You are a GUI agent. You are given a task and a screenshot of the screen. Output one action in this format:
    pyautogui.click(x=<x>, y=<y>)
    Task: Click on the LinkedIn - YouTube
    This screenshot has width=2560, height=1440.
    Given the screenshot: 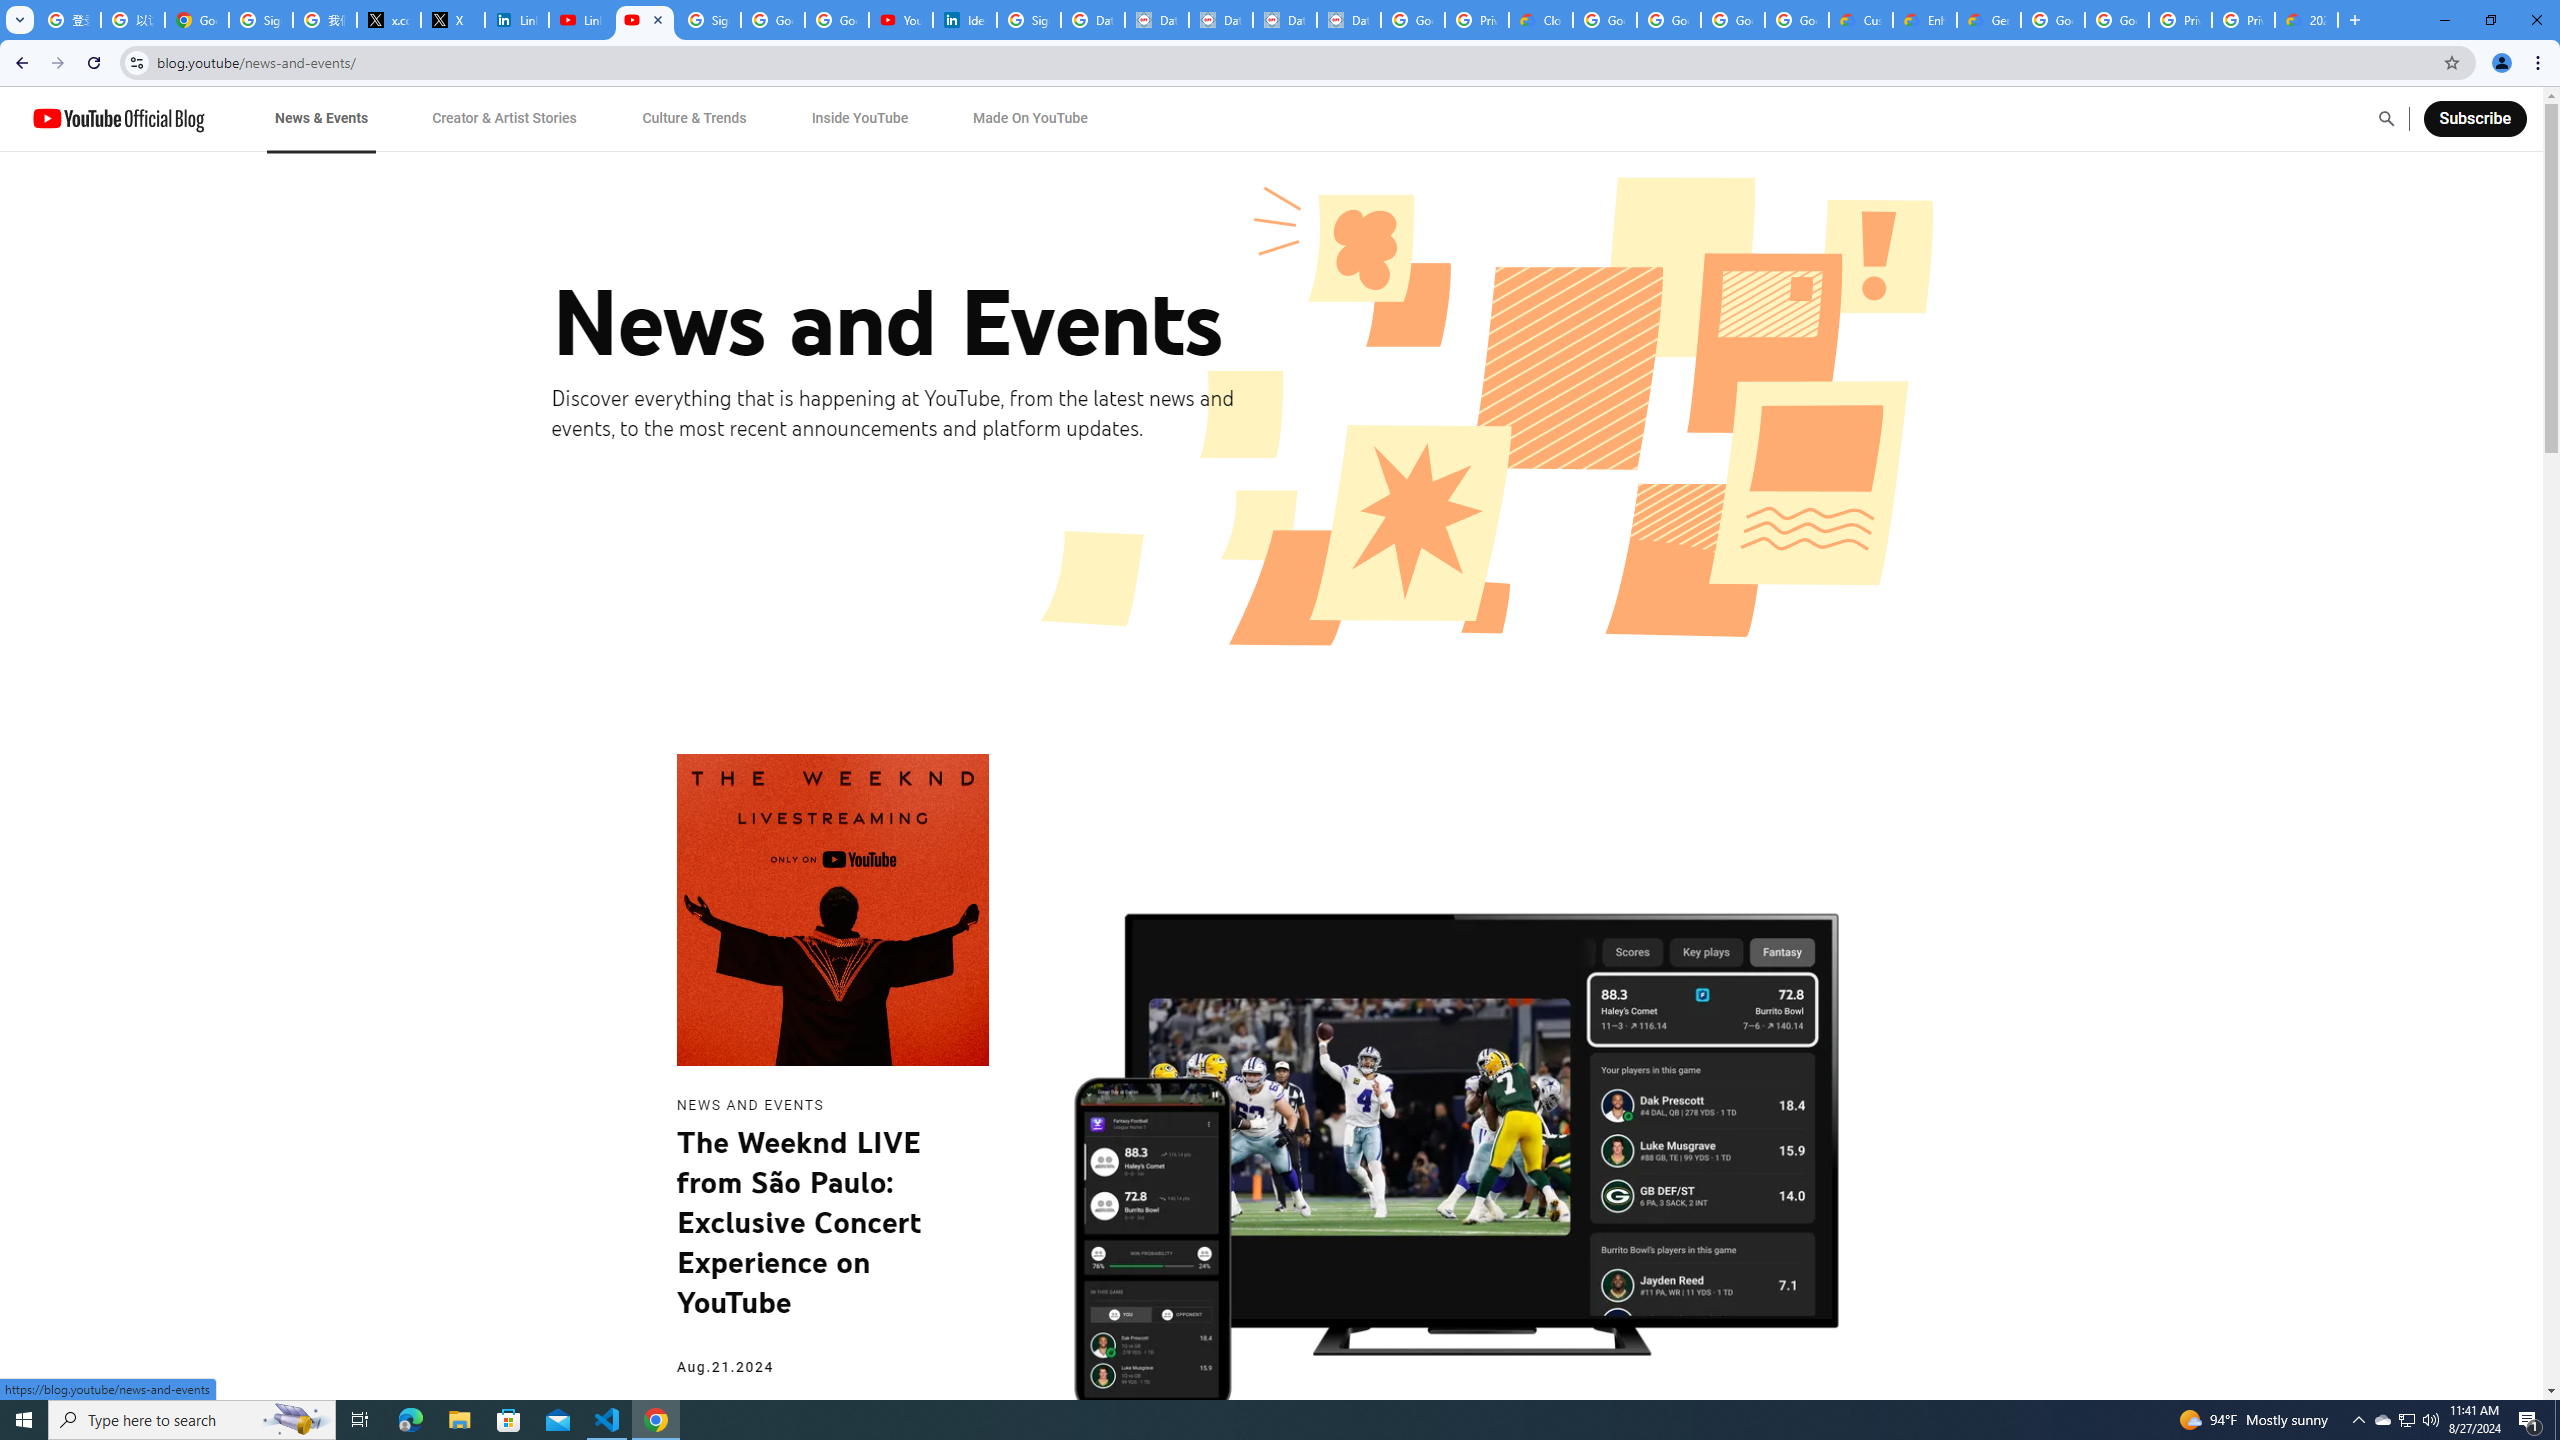 What is the action you would take?
    pyautogui.click(x=581, y=20)
    